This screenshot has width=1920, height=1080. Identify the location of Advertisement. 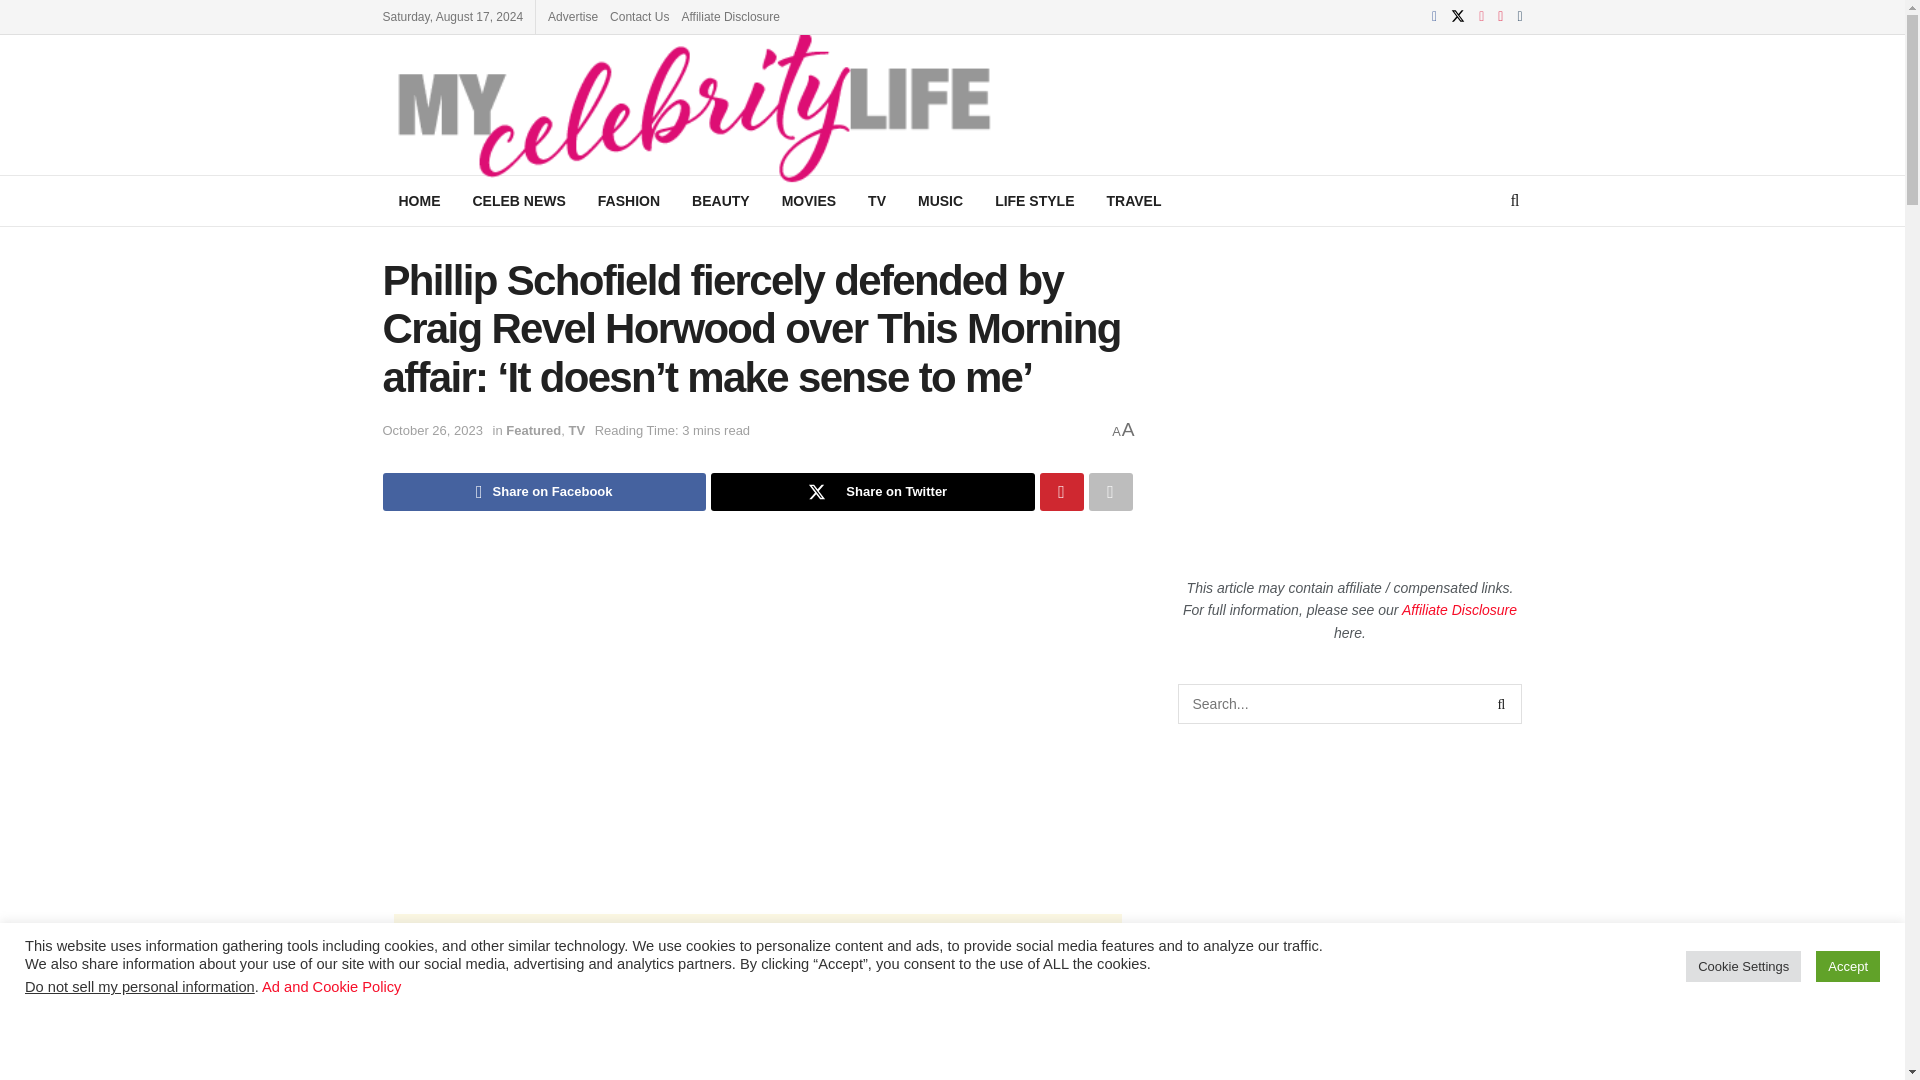
(1394, 102).